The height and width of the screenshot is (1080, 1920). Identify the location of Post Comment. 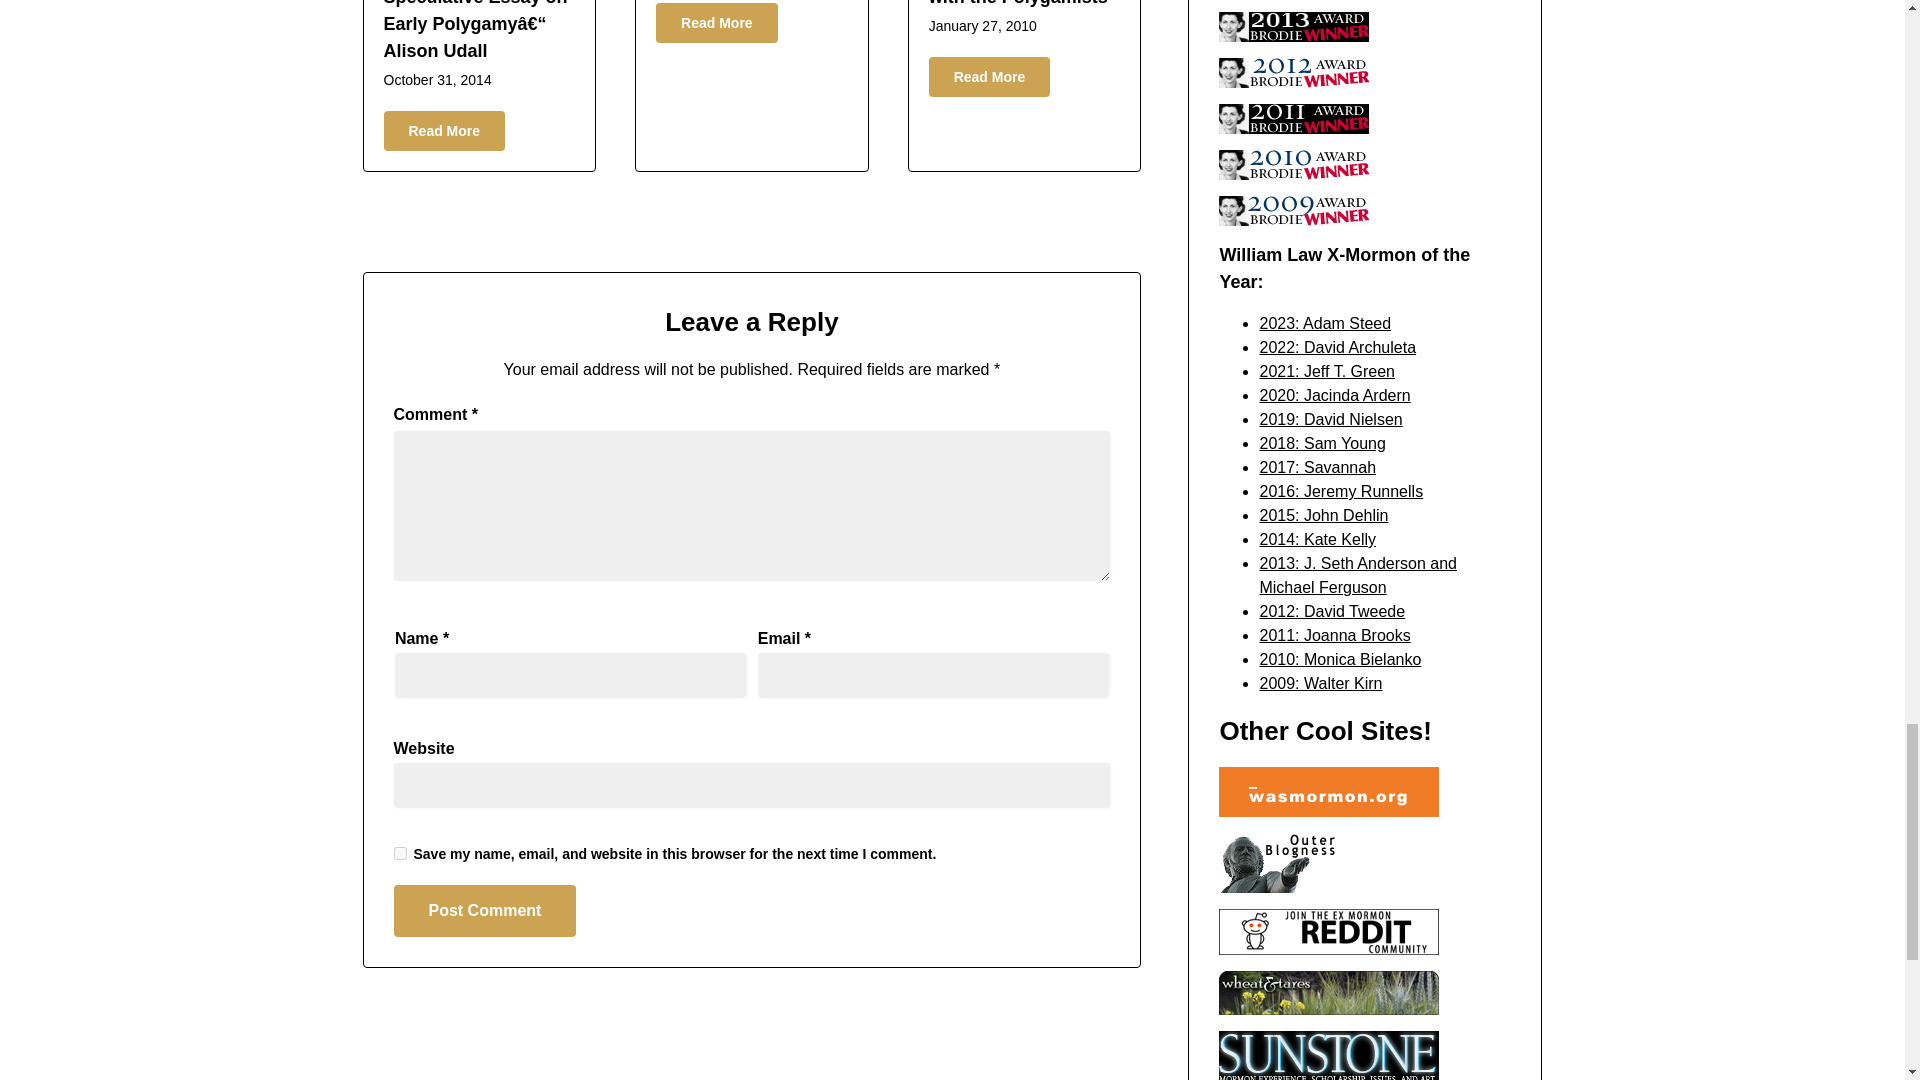
(485, 910).